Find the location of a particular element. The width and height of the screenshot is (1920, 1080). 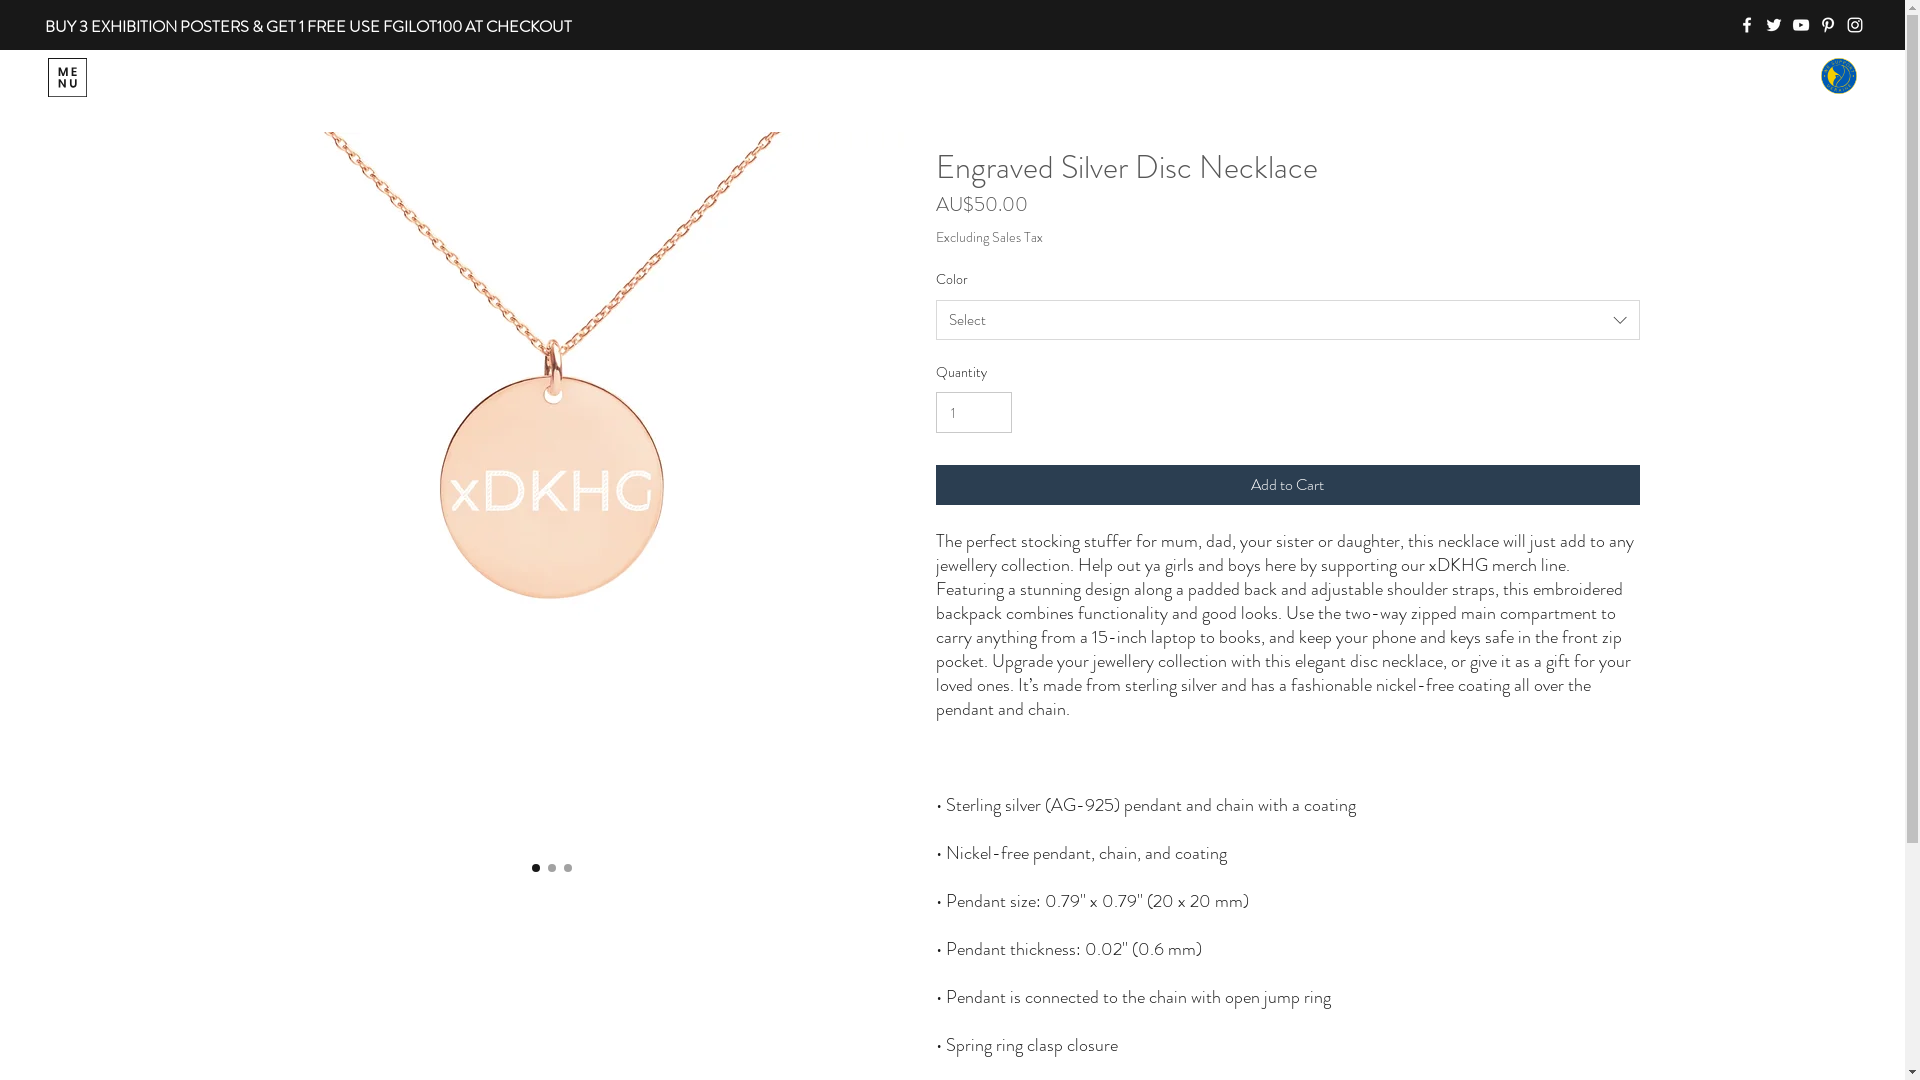

Add to Cart is located at coordinates (1288, 485).